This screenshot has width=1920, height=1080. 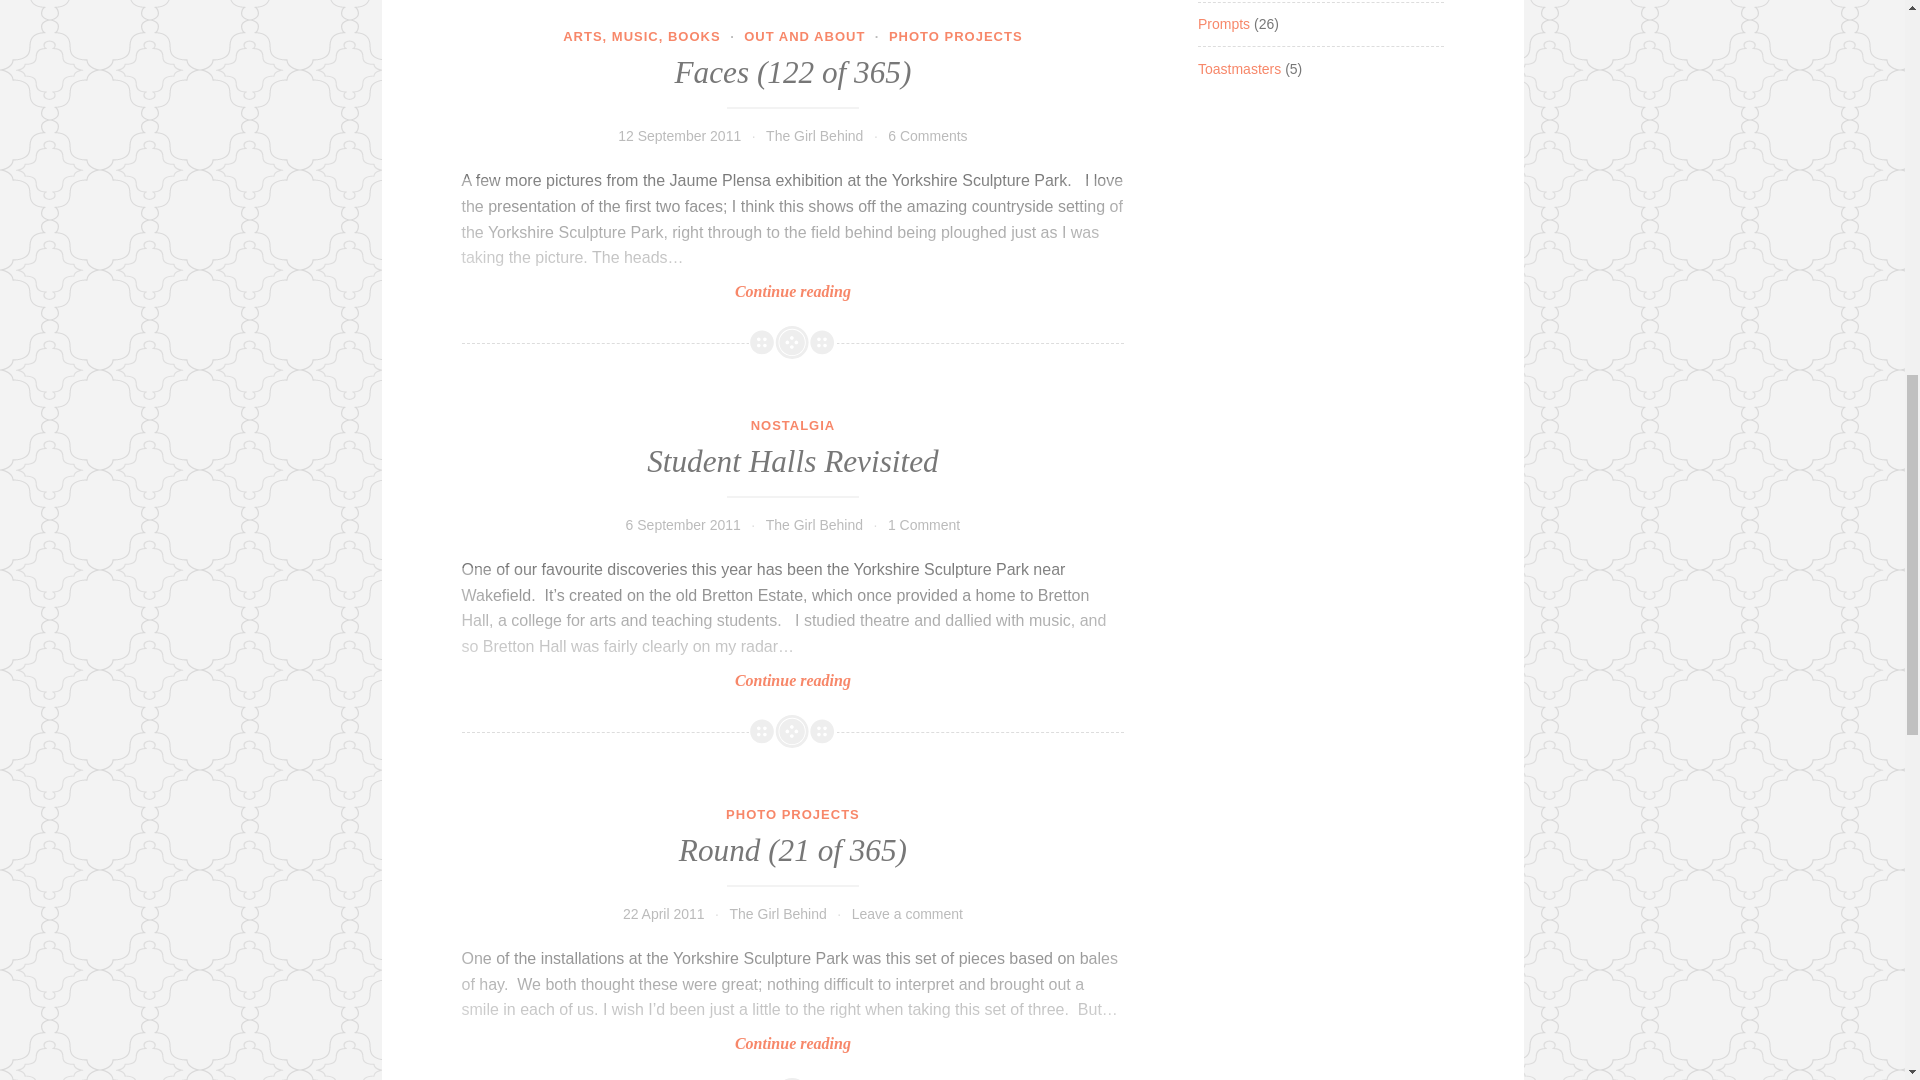 What do you see at coordinates (792, 461) in the screenshot?
I see `Student Halls Revisited` at bounding box center [792, 461].